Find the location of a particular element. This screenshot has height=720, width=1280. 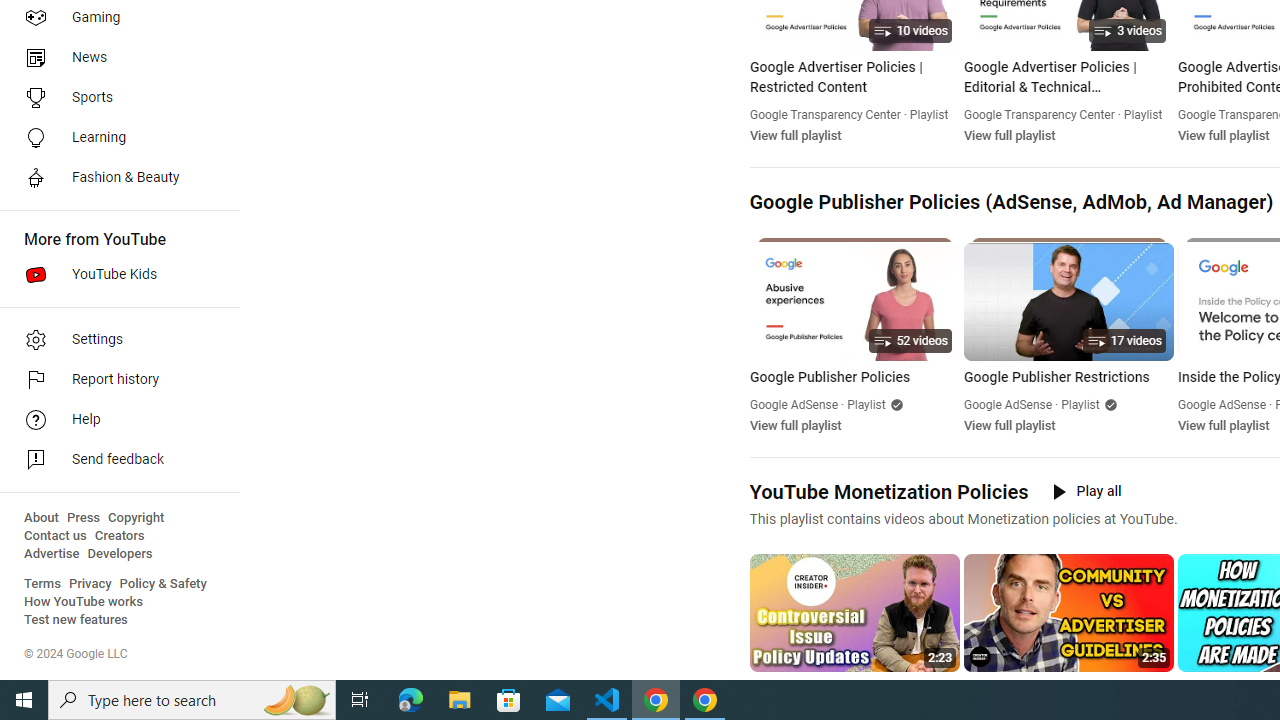

Contact us is located at coordinates (56, 536).